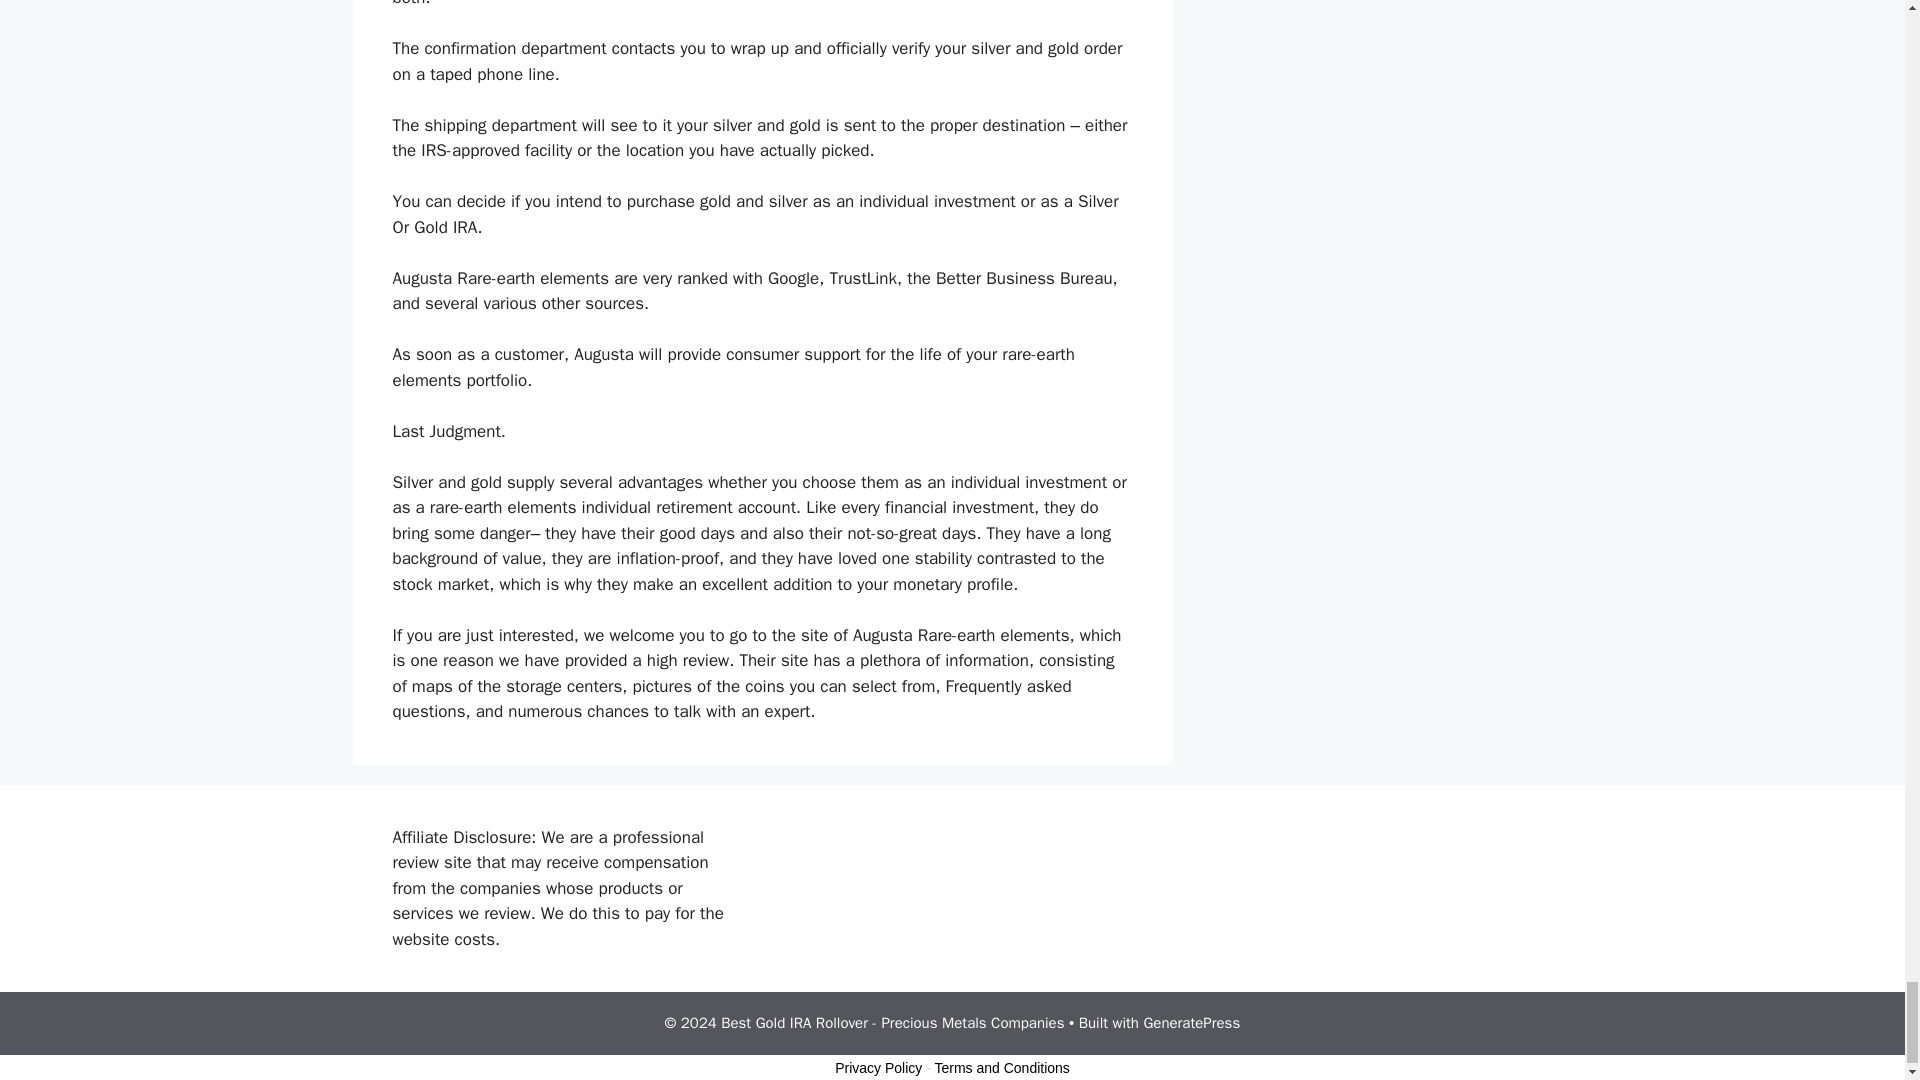 The width and height of the screenshot is (1920, 1080). Describe the element at coordinates (1001, 1067) in the screenshot. I see `Terms and Conditions` at that location.